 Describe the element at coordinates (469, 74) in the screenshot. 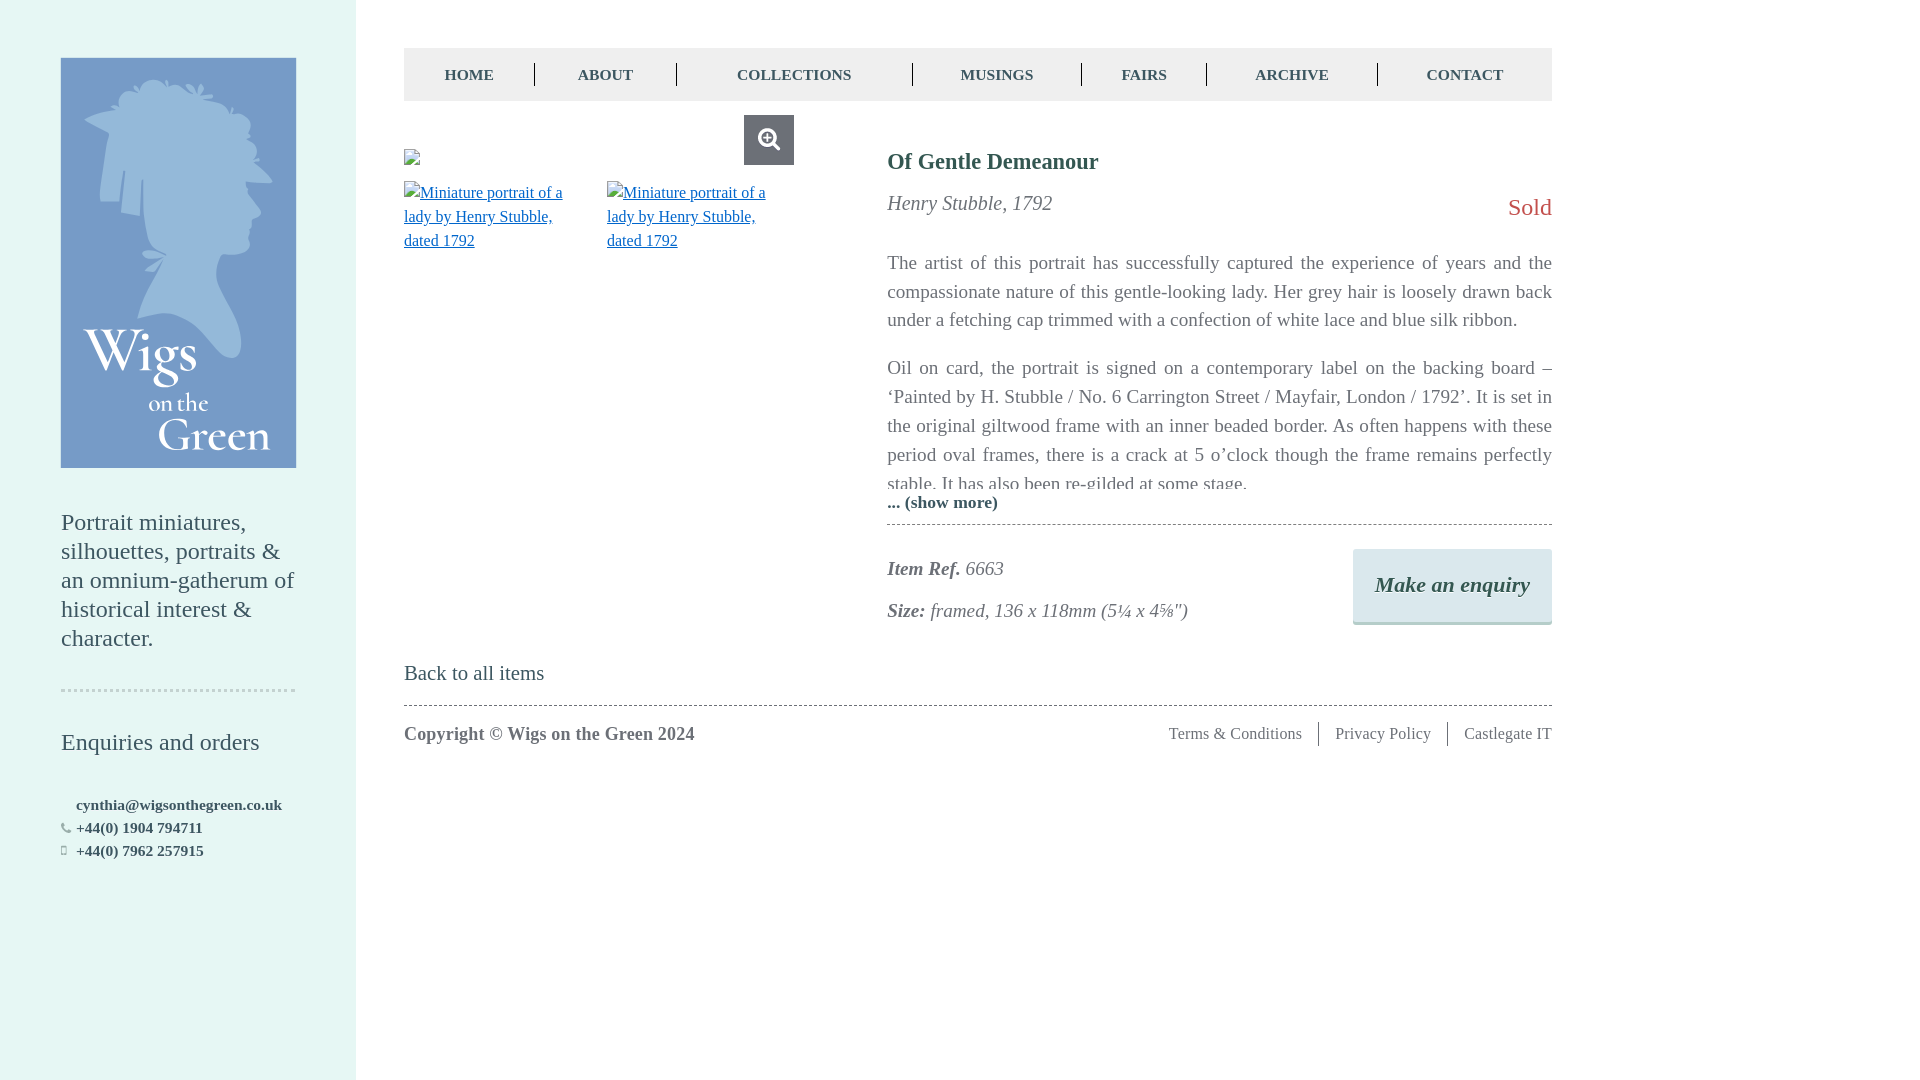

I see `HOME` at that location.